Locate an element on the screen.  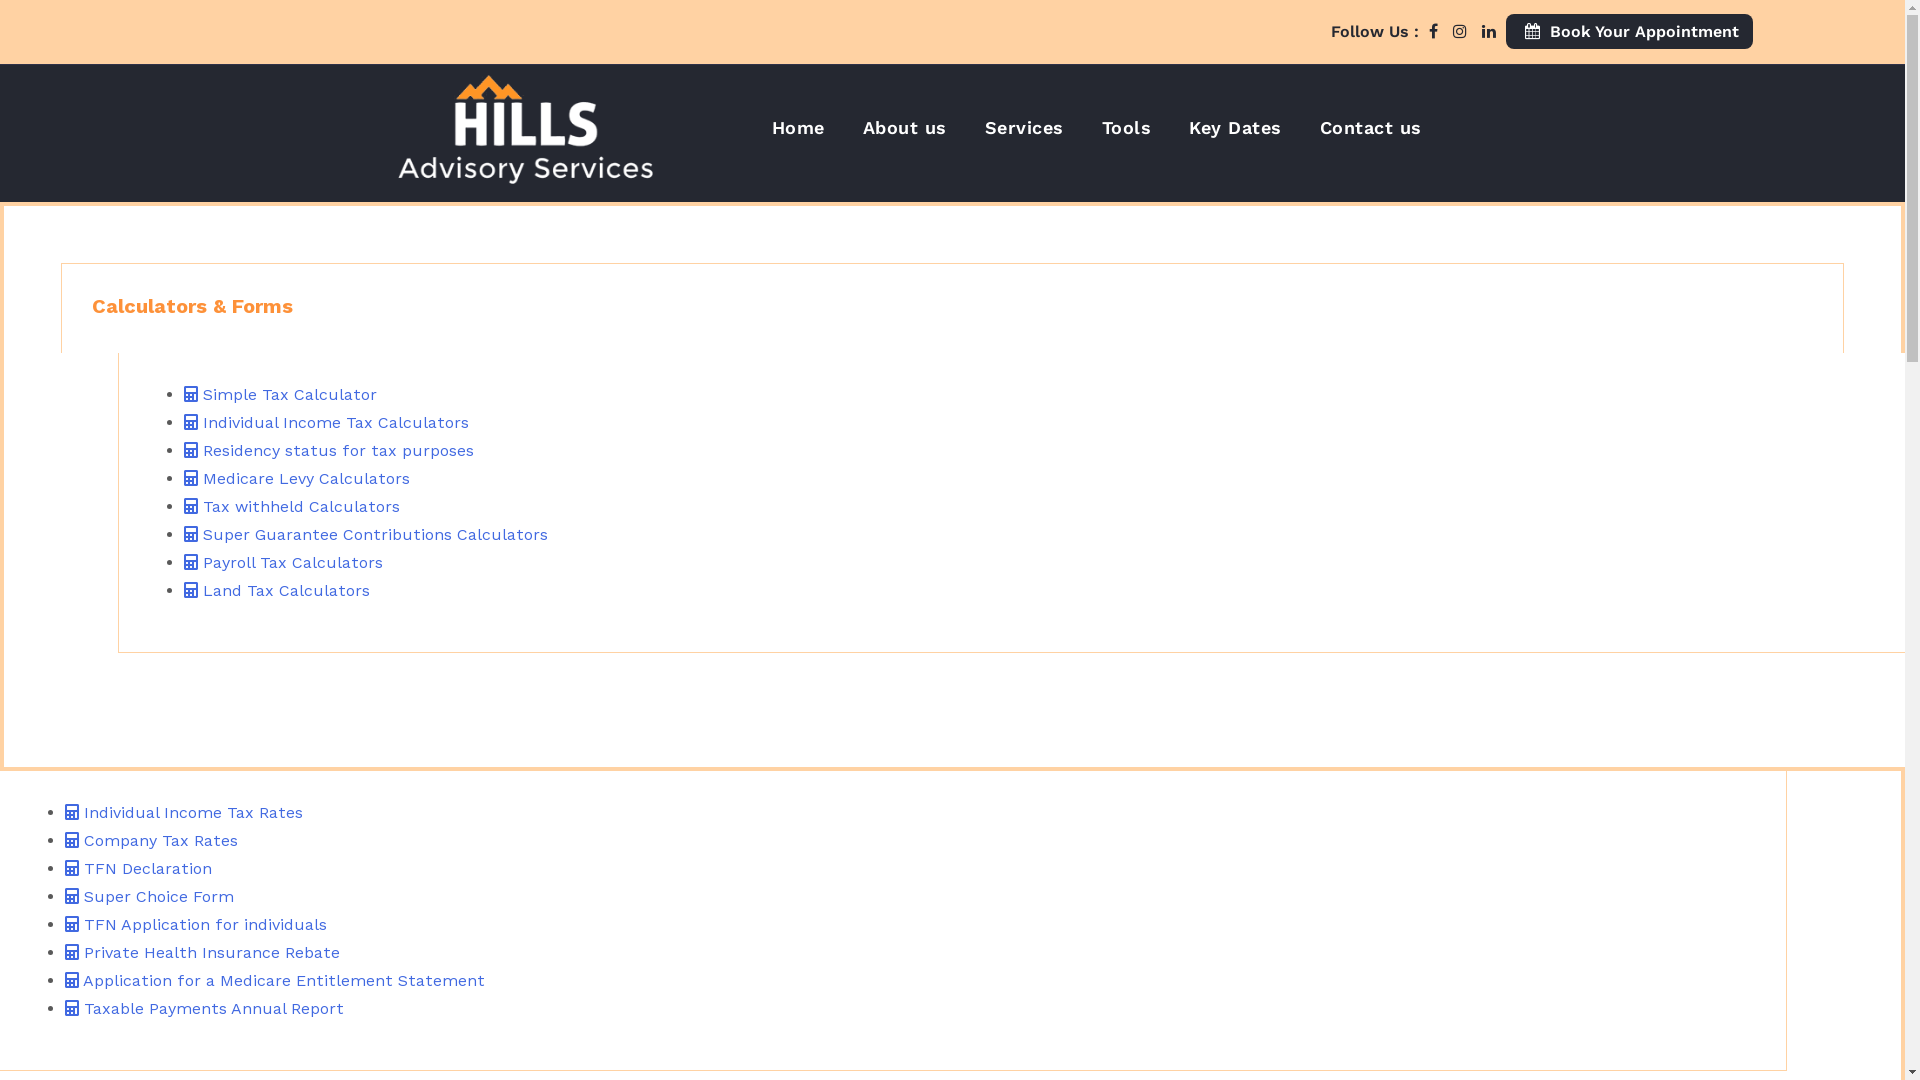
Home is located at coordinates (798, 129).